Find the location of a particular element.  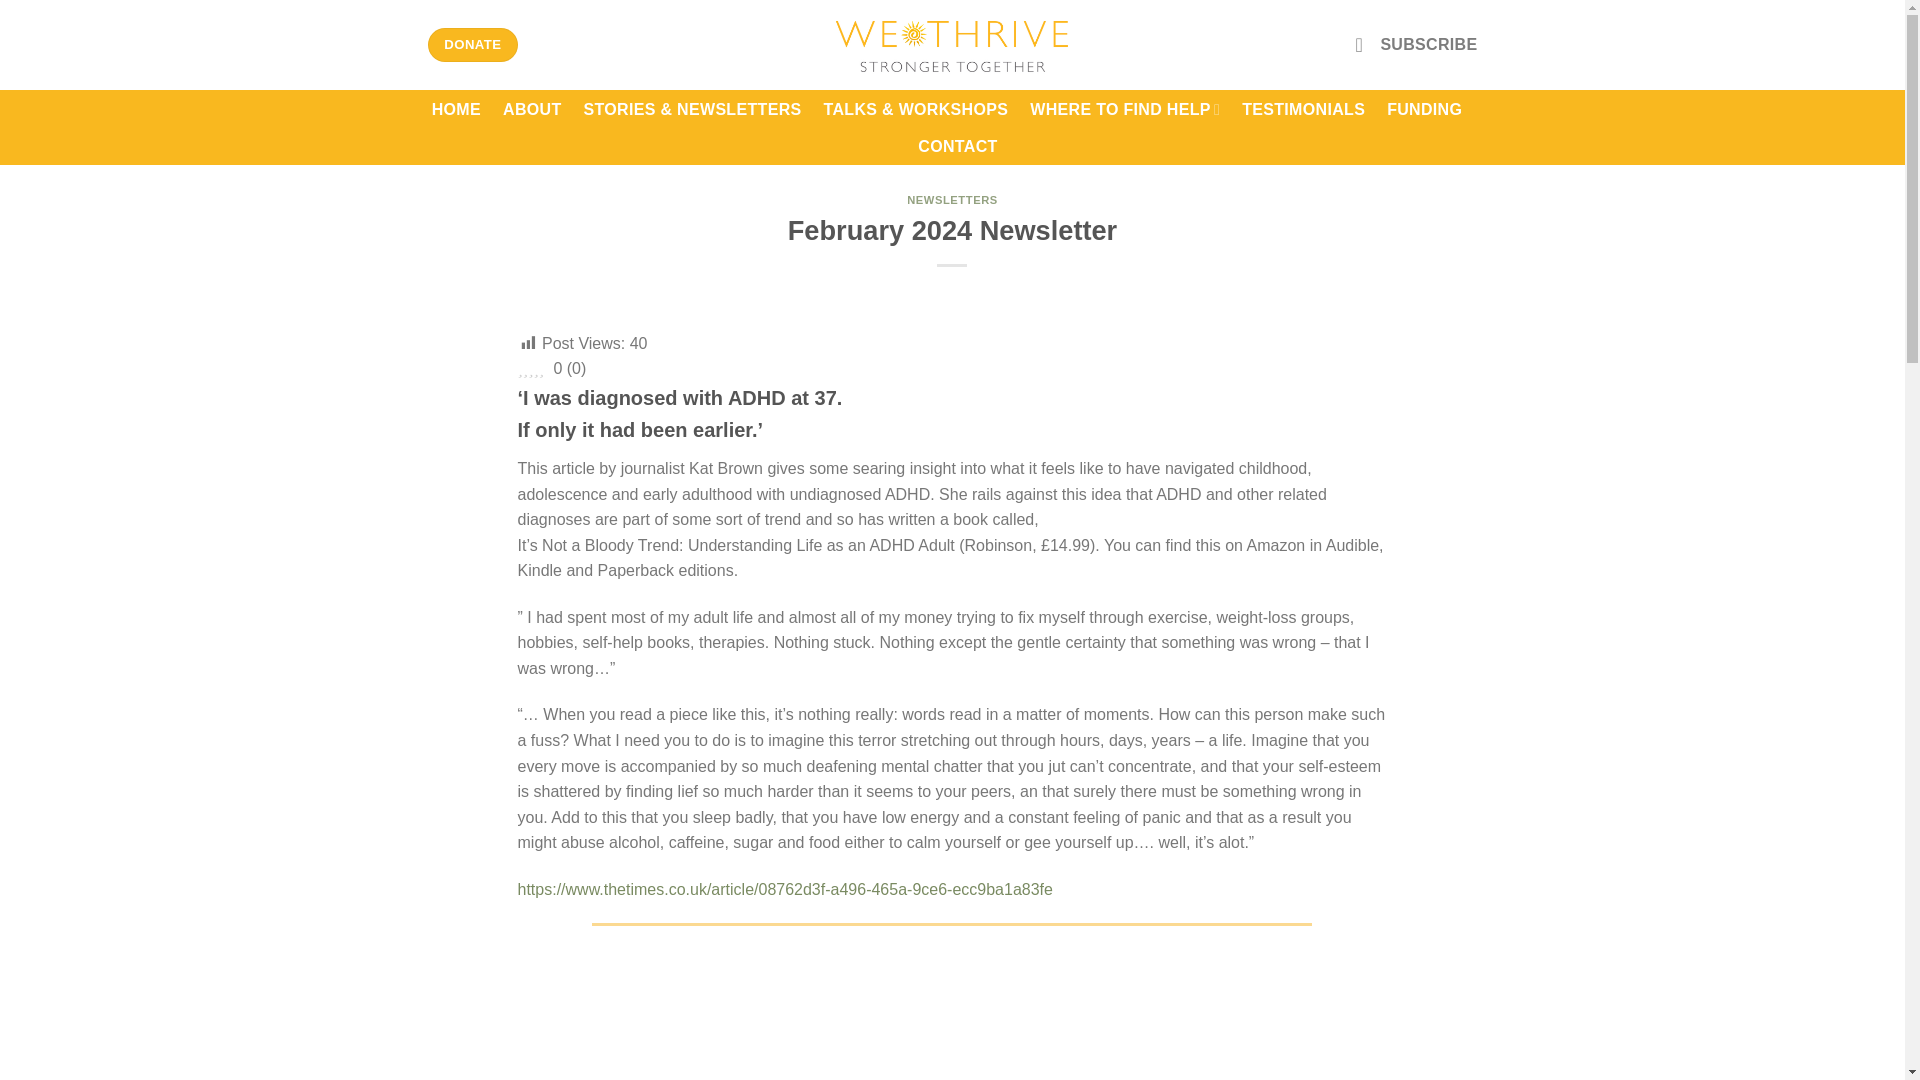

TESTIMONIALS is located at coordinates (1304, 110).